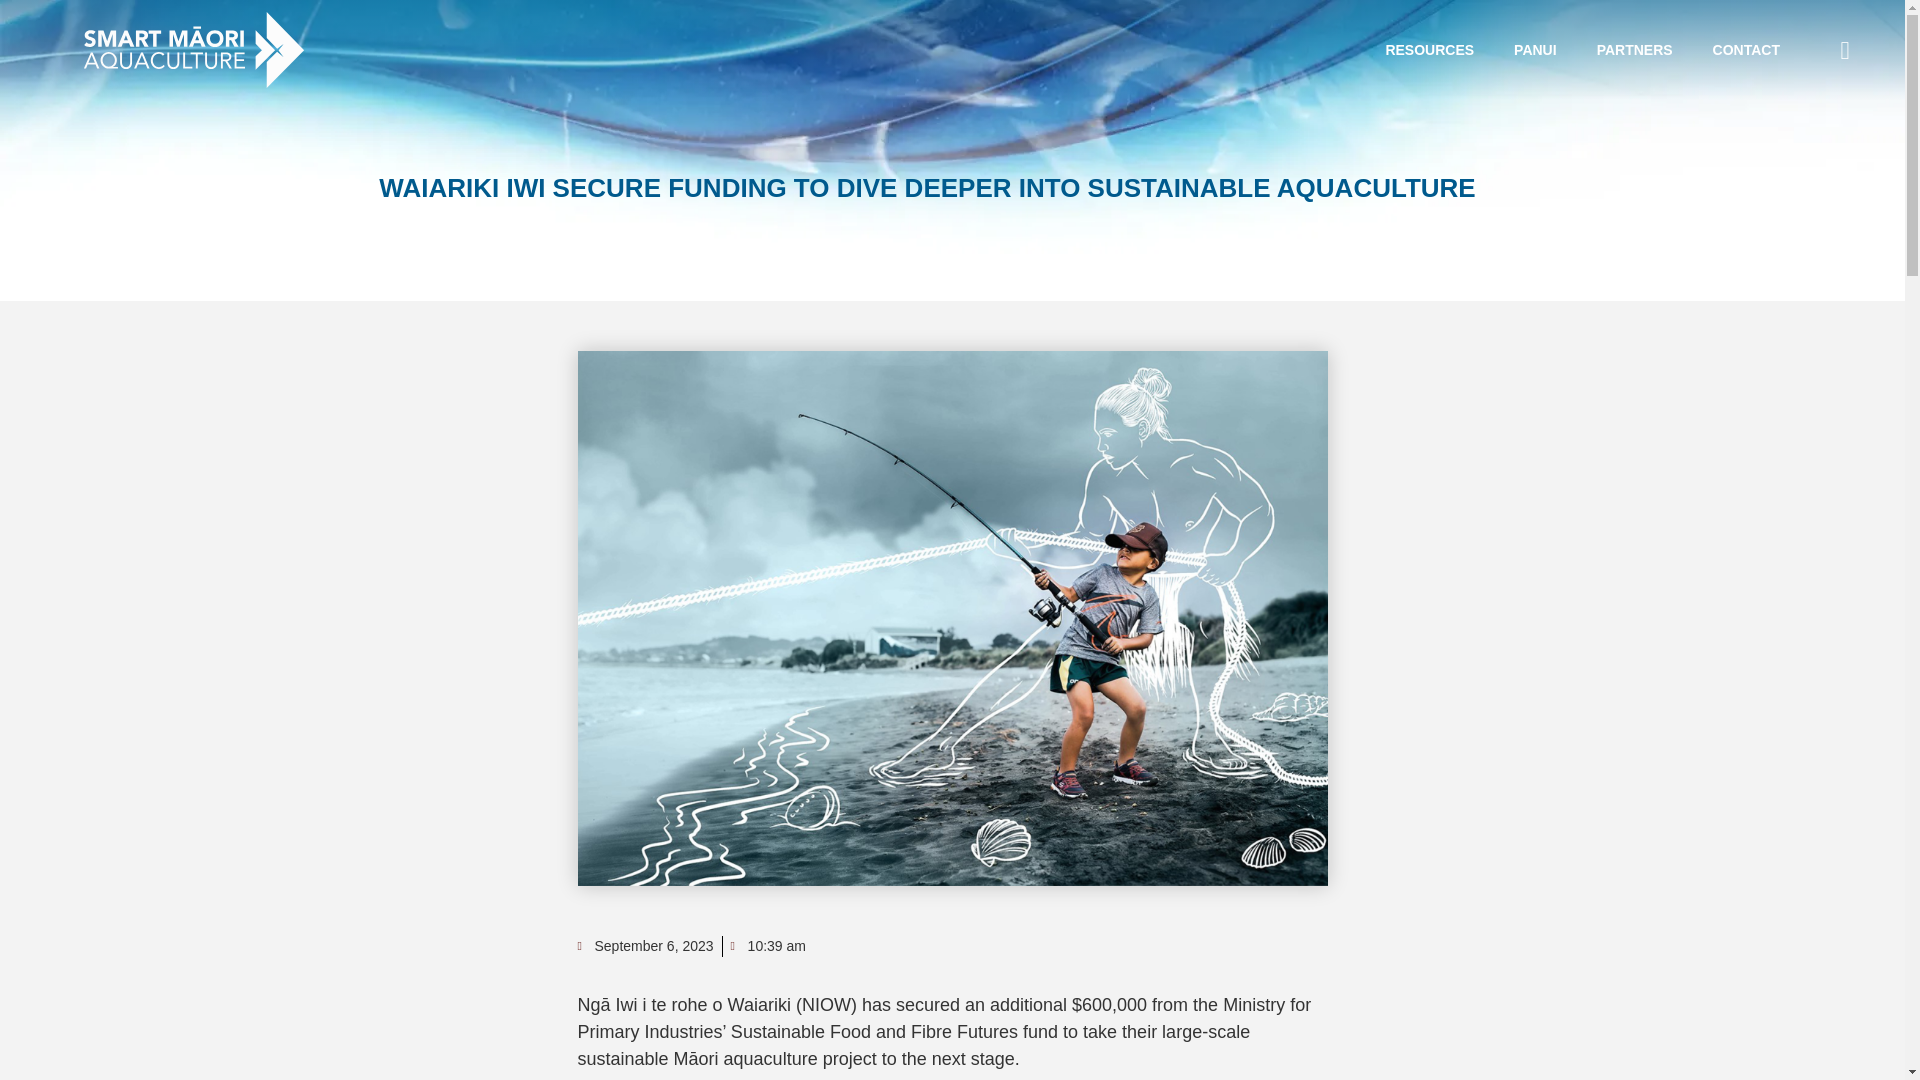 The width and height of the screenshot is (1920, 1080). I want to click on CONTACT, so click(1746, 50).